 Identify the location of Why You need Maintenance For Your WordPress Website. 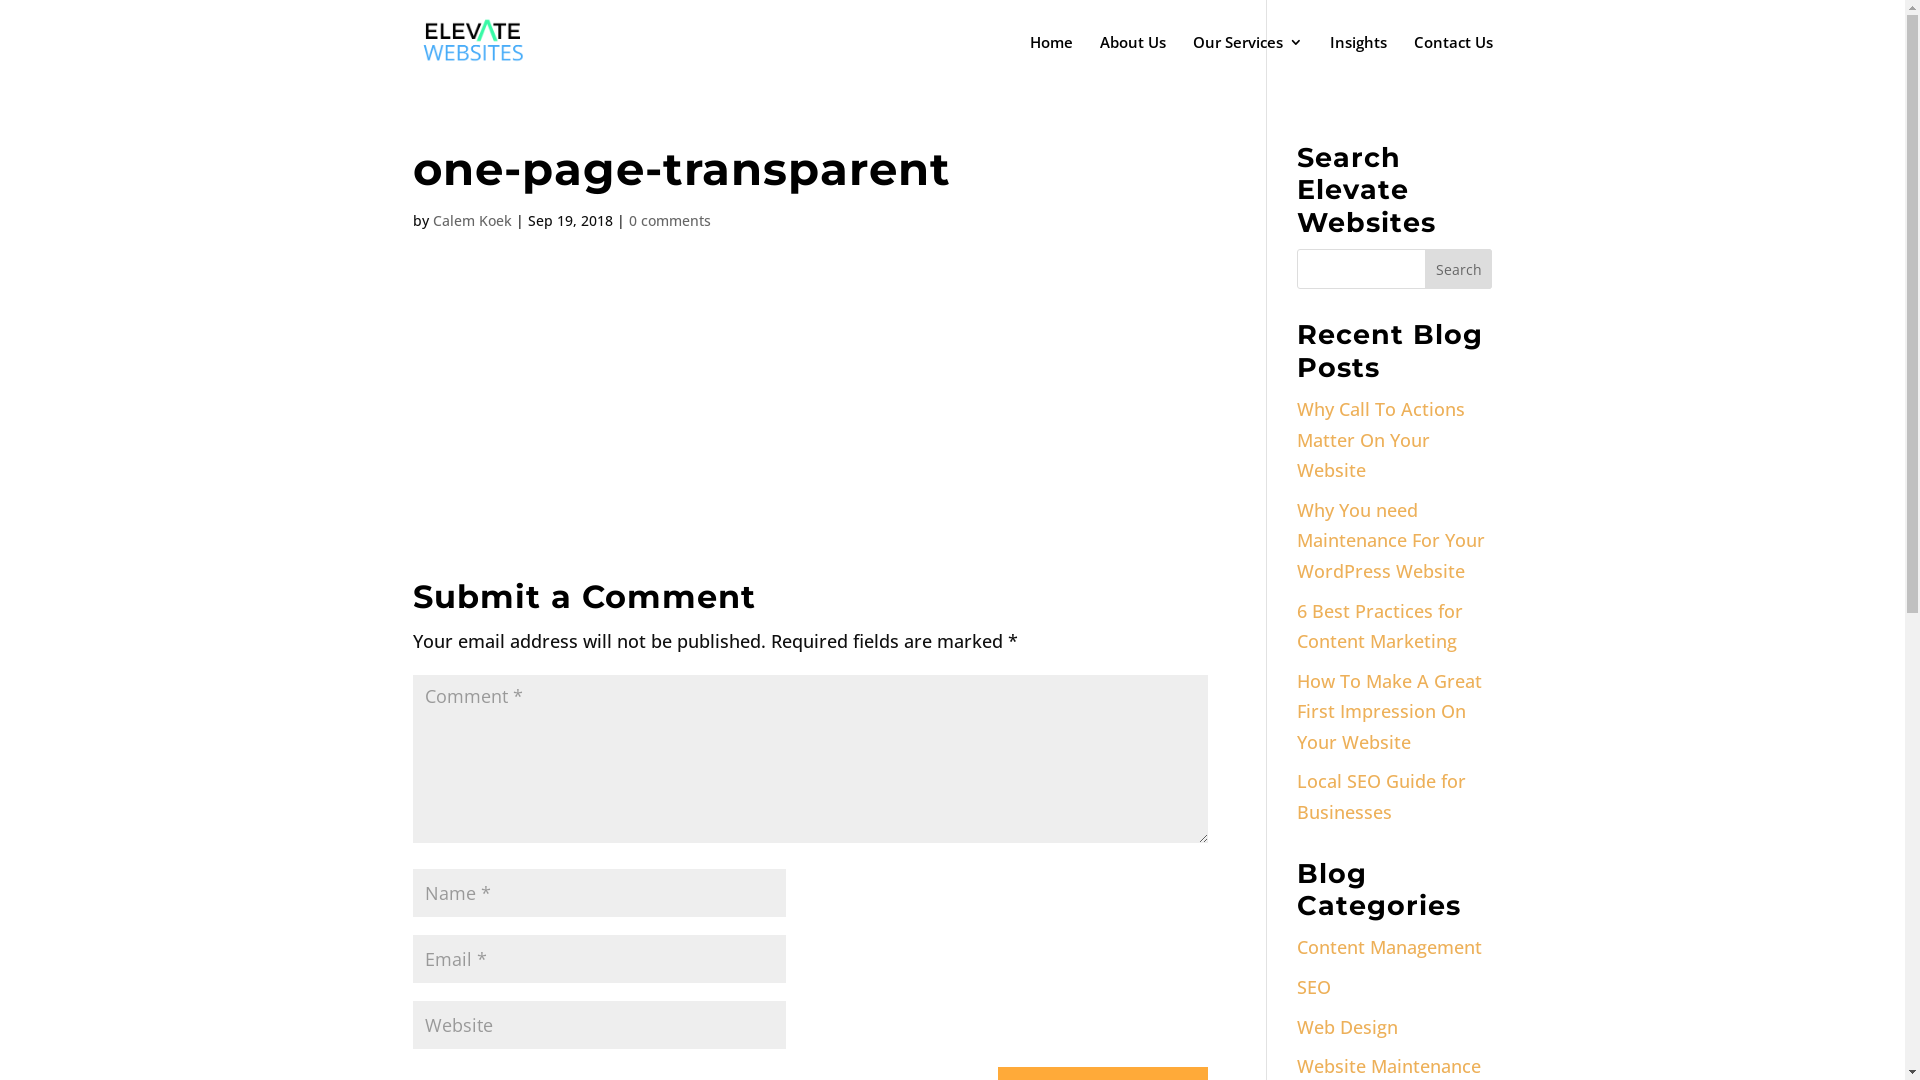
(1391, 540).